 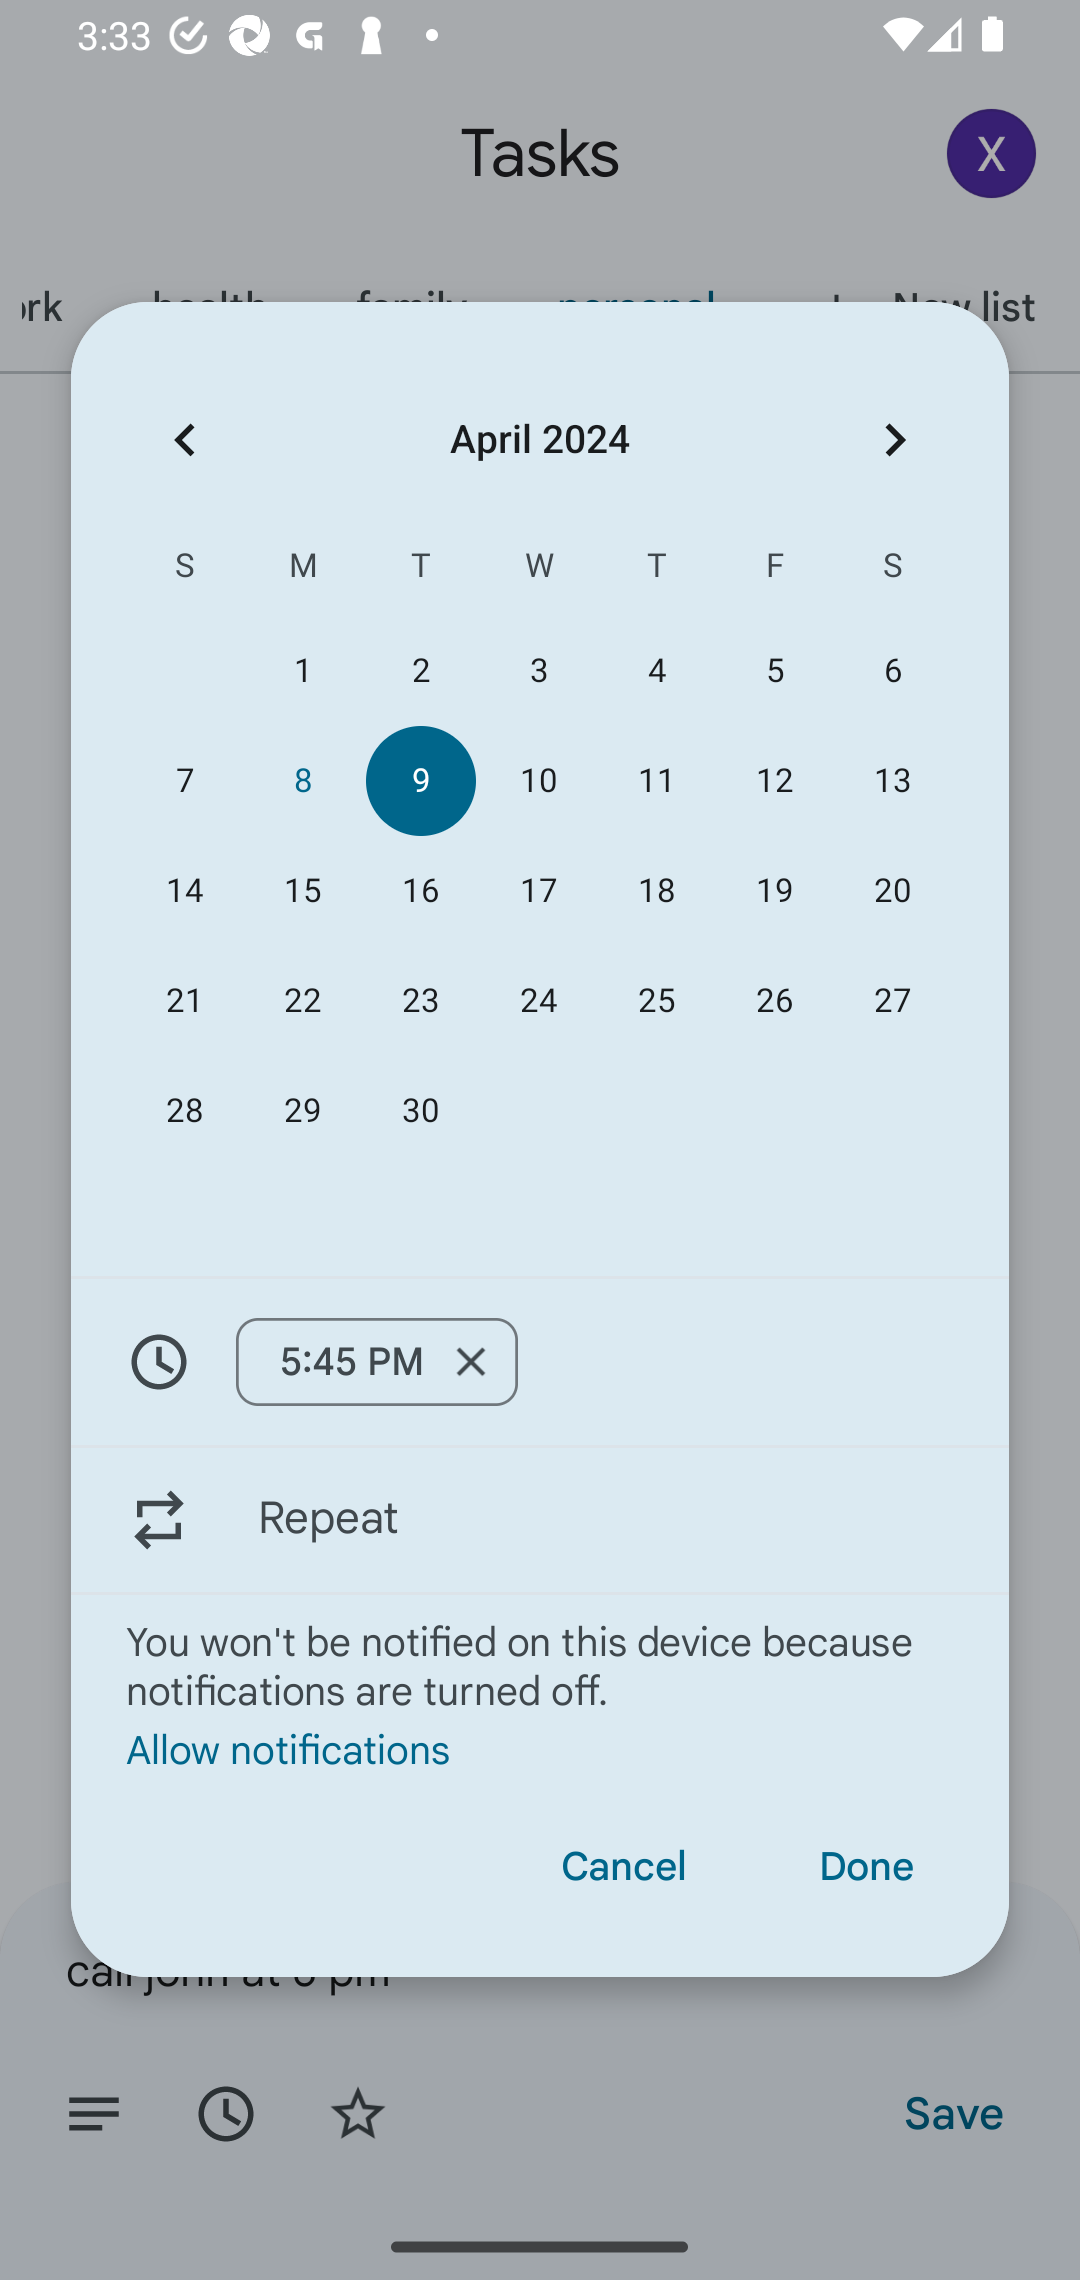 What do you see at coordinates (774, 670) in the screenshot?
I see `5 05 April 2024` at bounding box center [774, 670].